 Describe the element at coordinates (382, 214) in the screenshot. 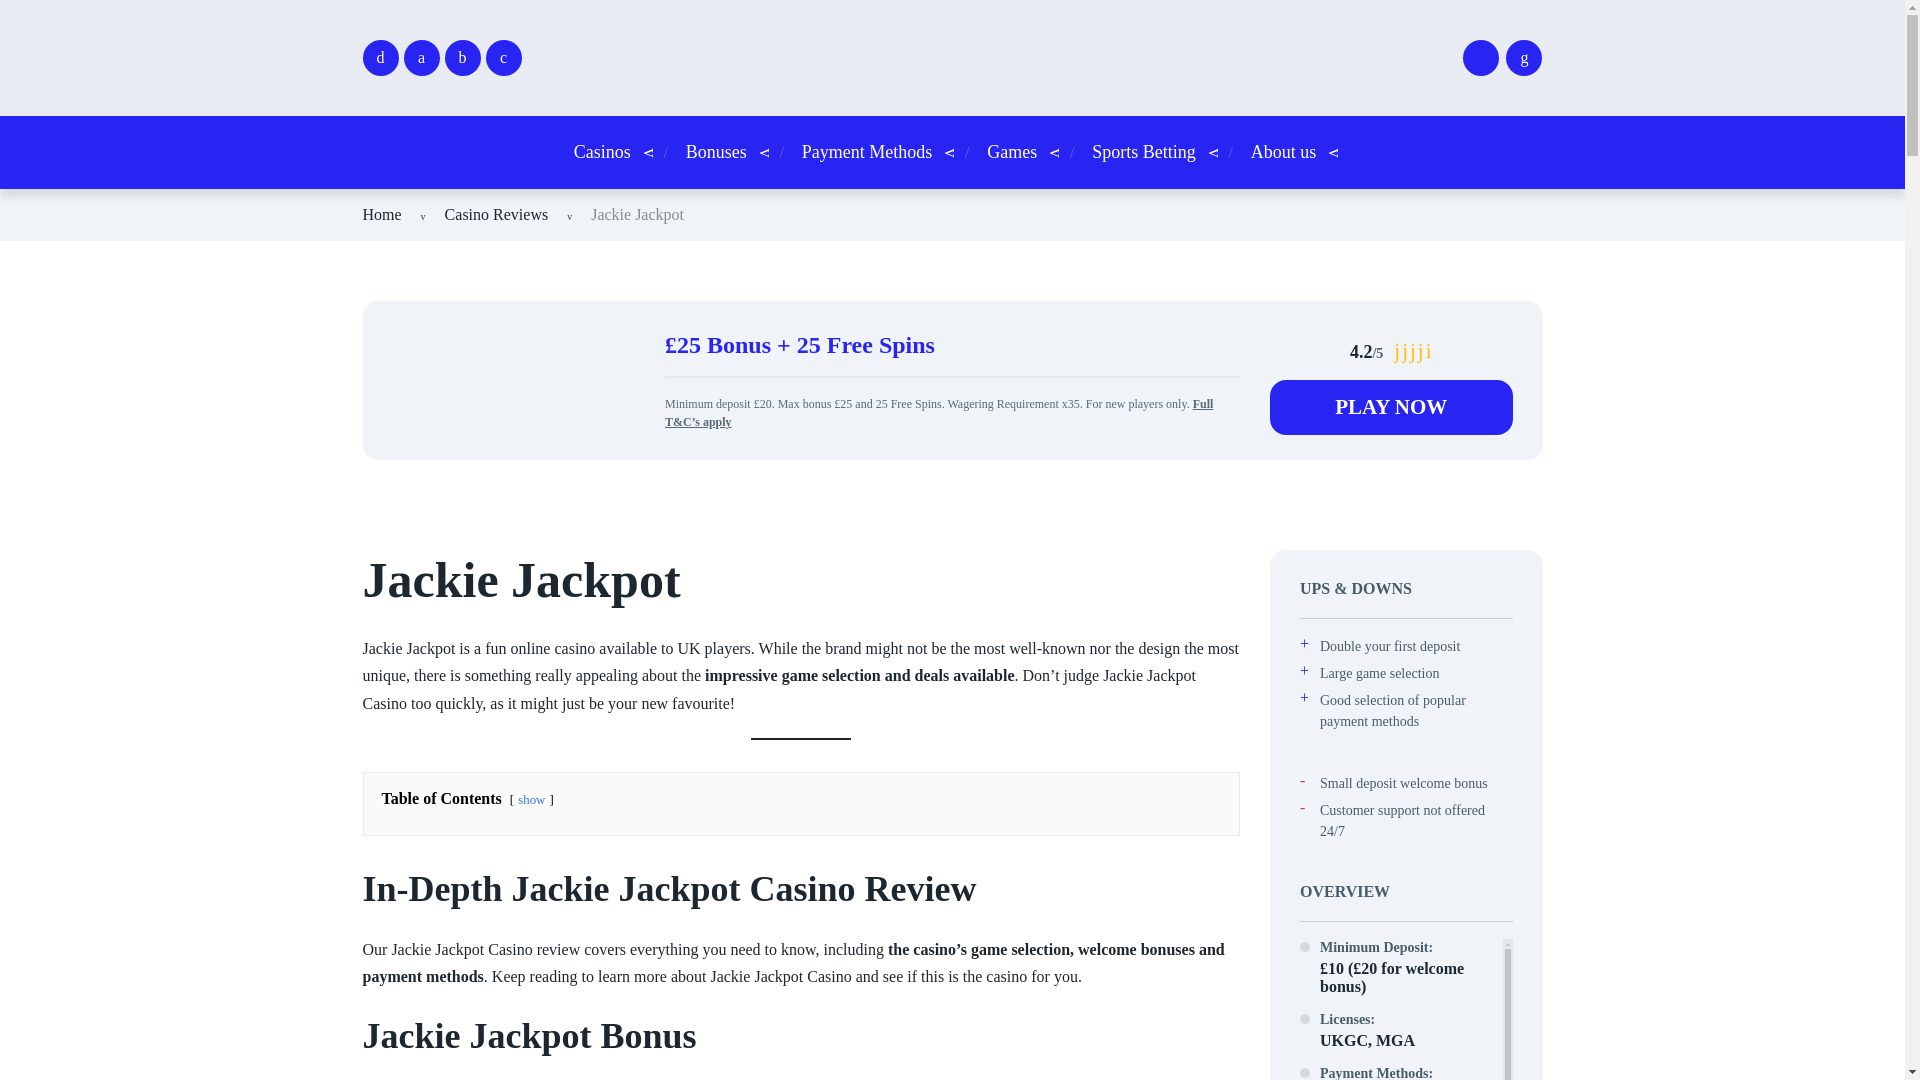

I see `Home` at that location.